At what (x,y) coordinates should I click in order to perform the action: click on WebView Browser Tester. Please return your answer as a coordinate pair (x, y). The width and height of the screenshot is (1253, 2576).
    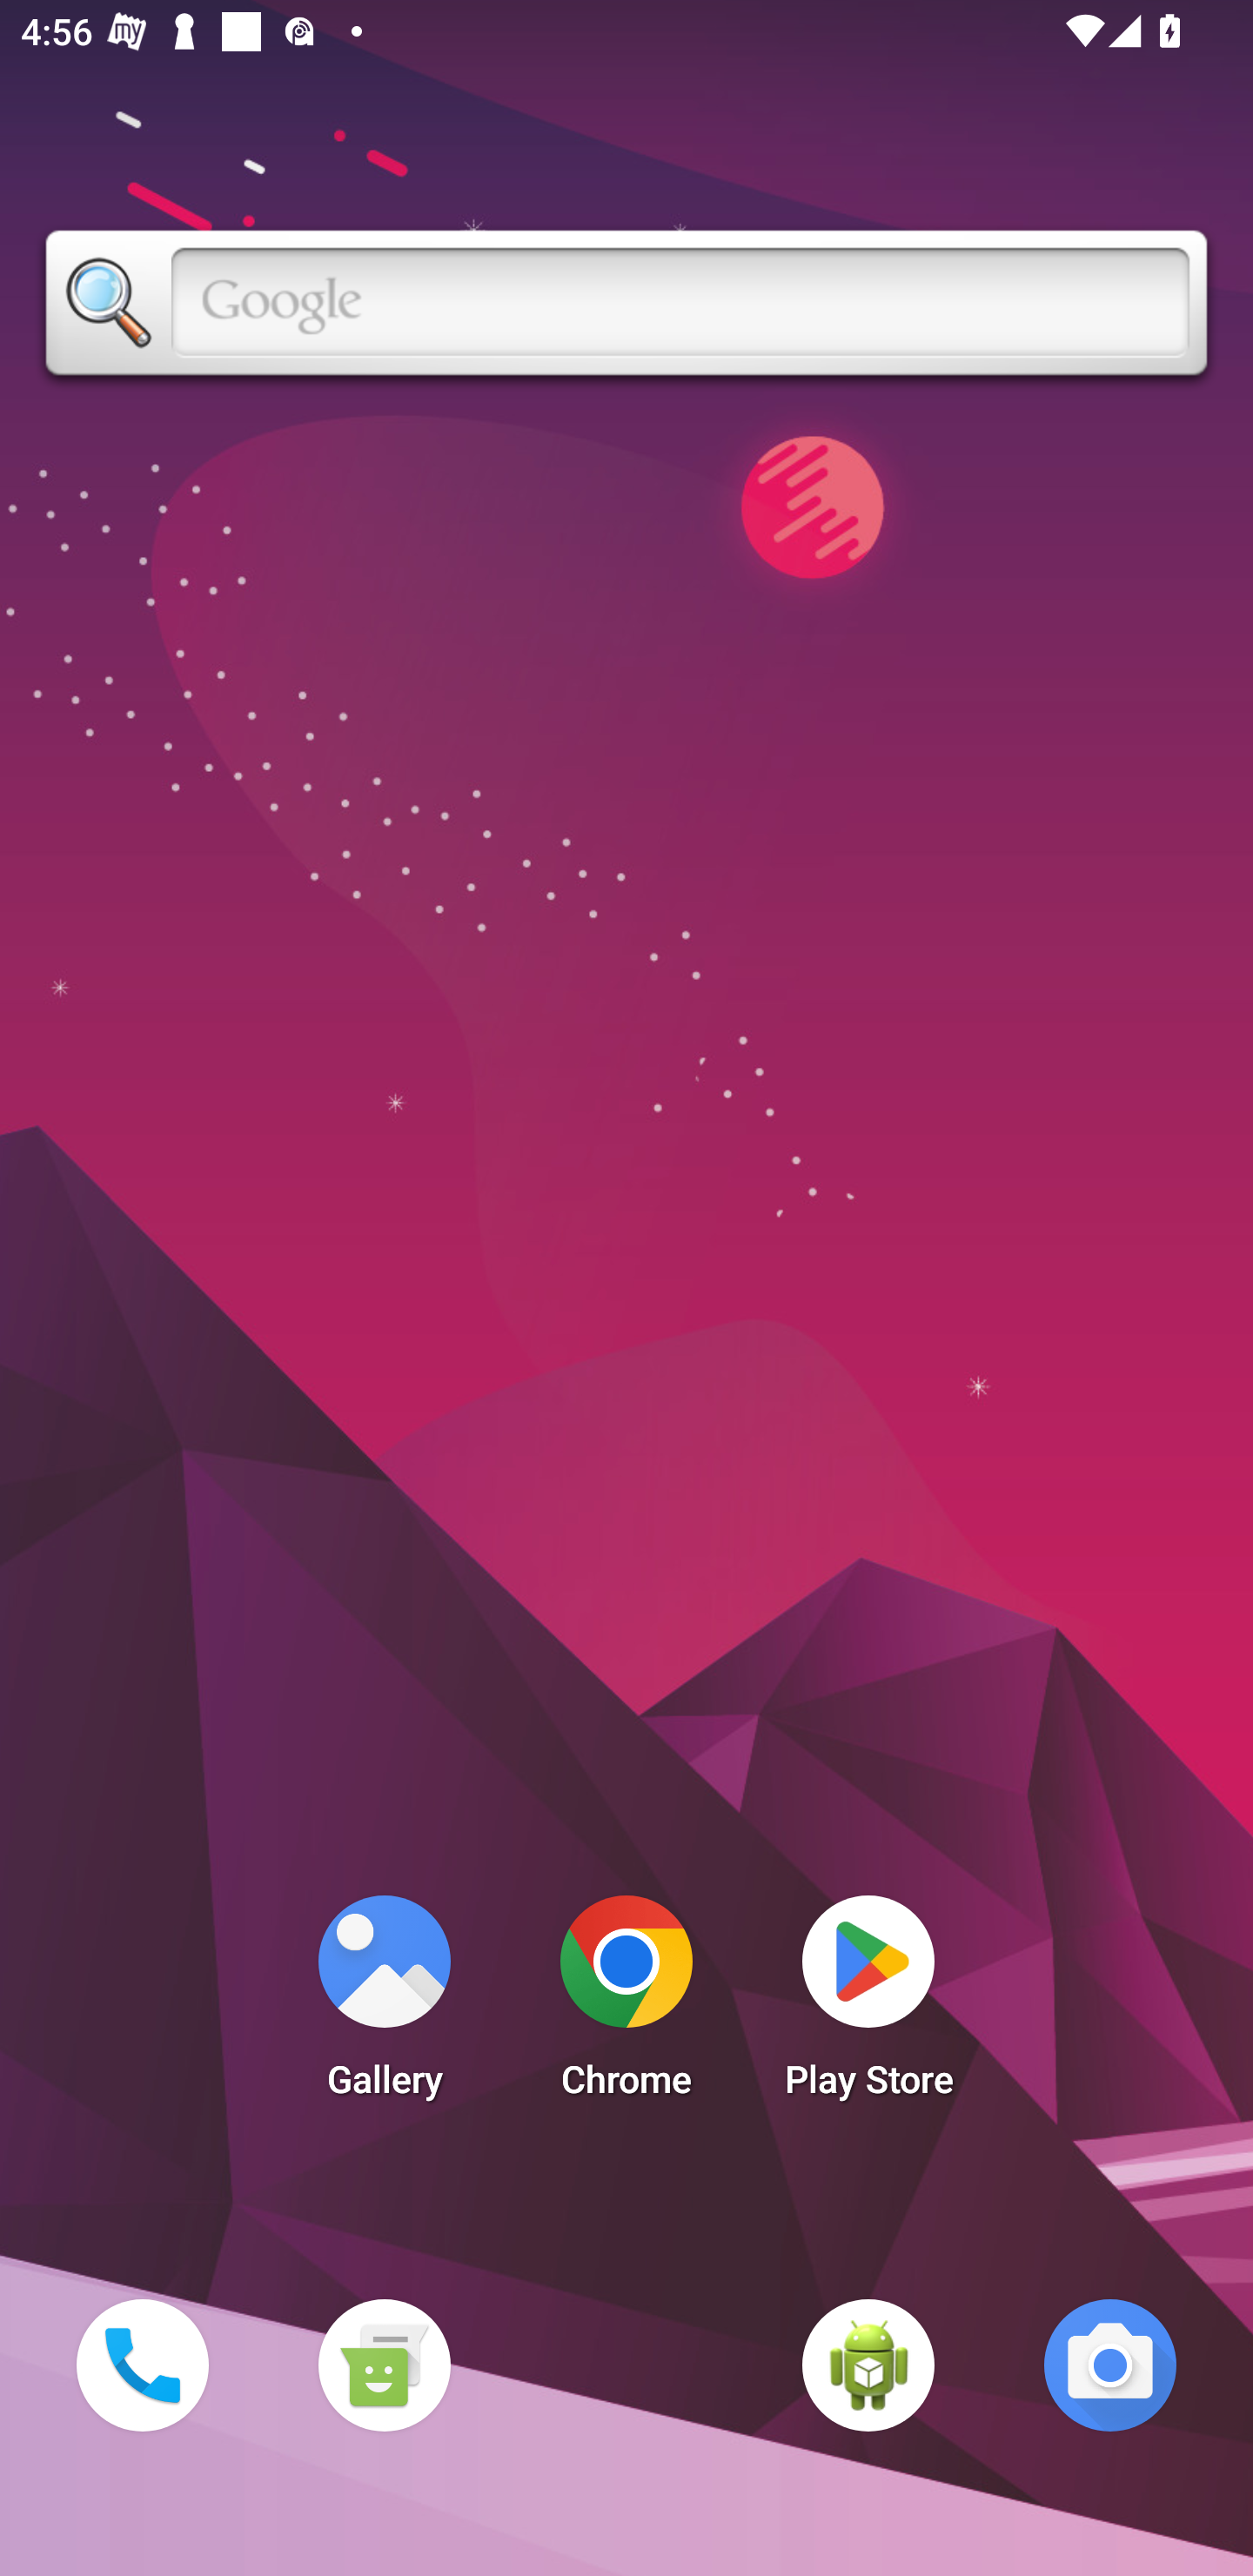
    Looking at the image, I should click on (868, 2365).